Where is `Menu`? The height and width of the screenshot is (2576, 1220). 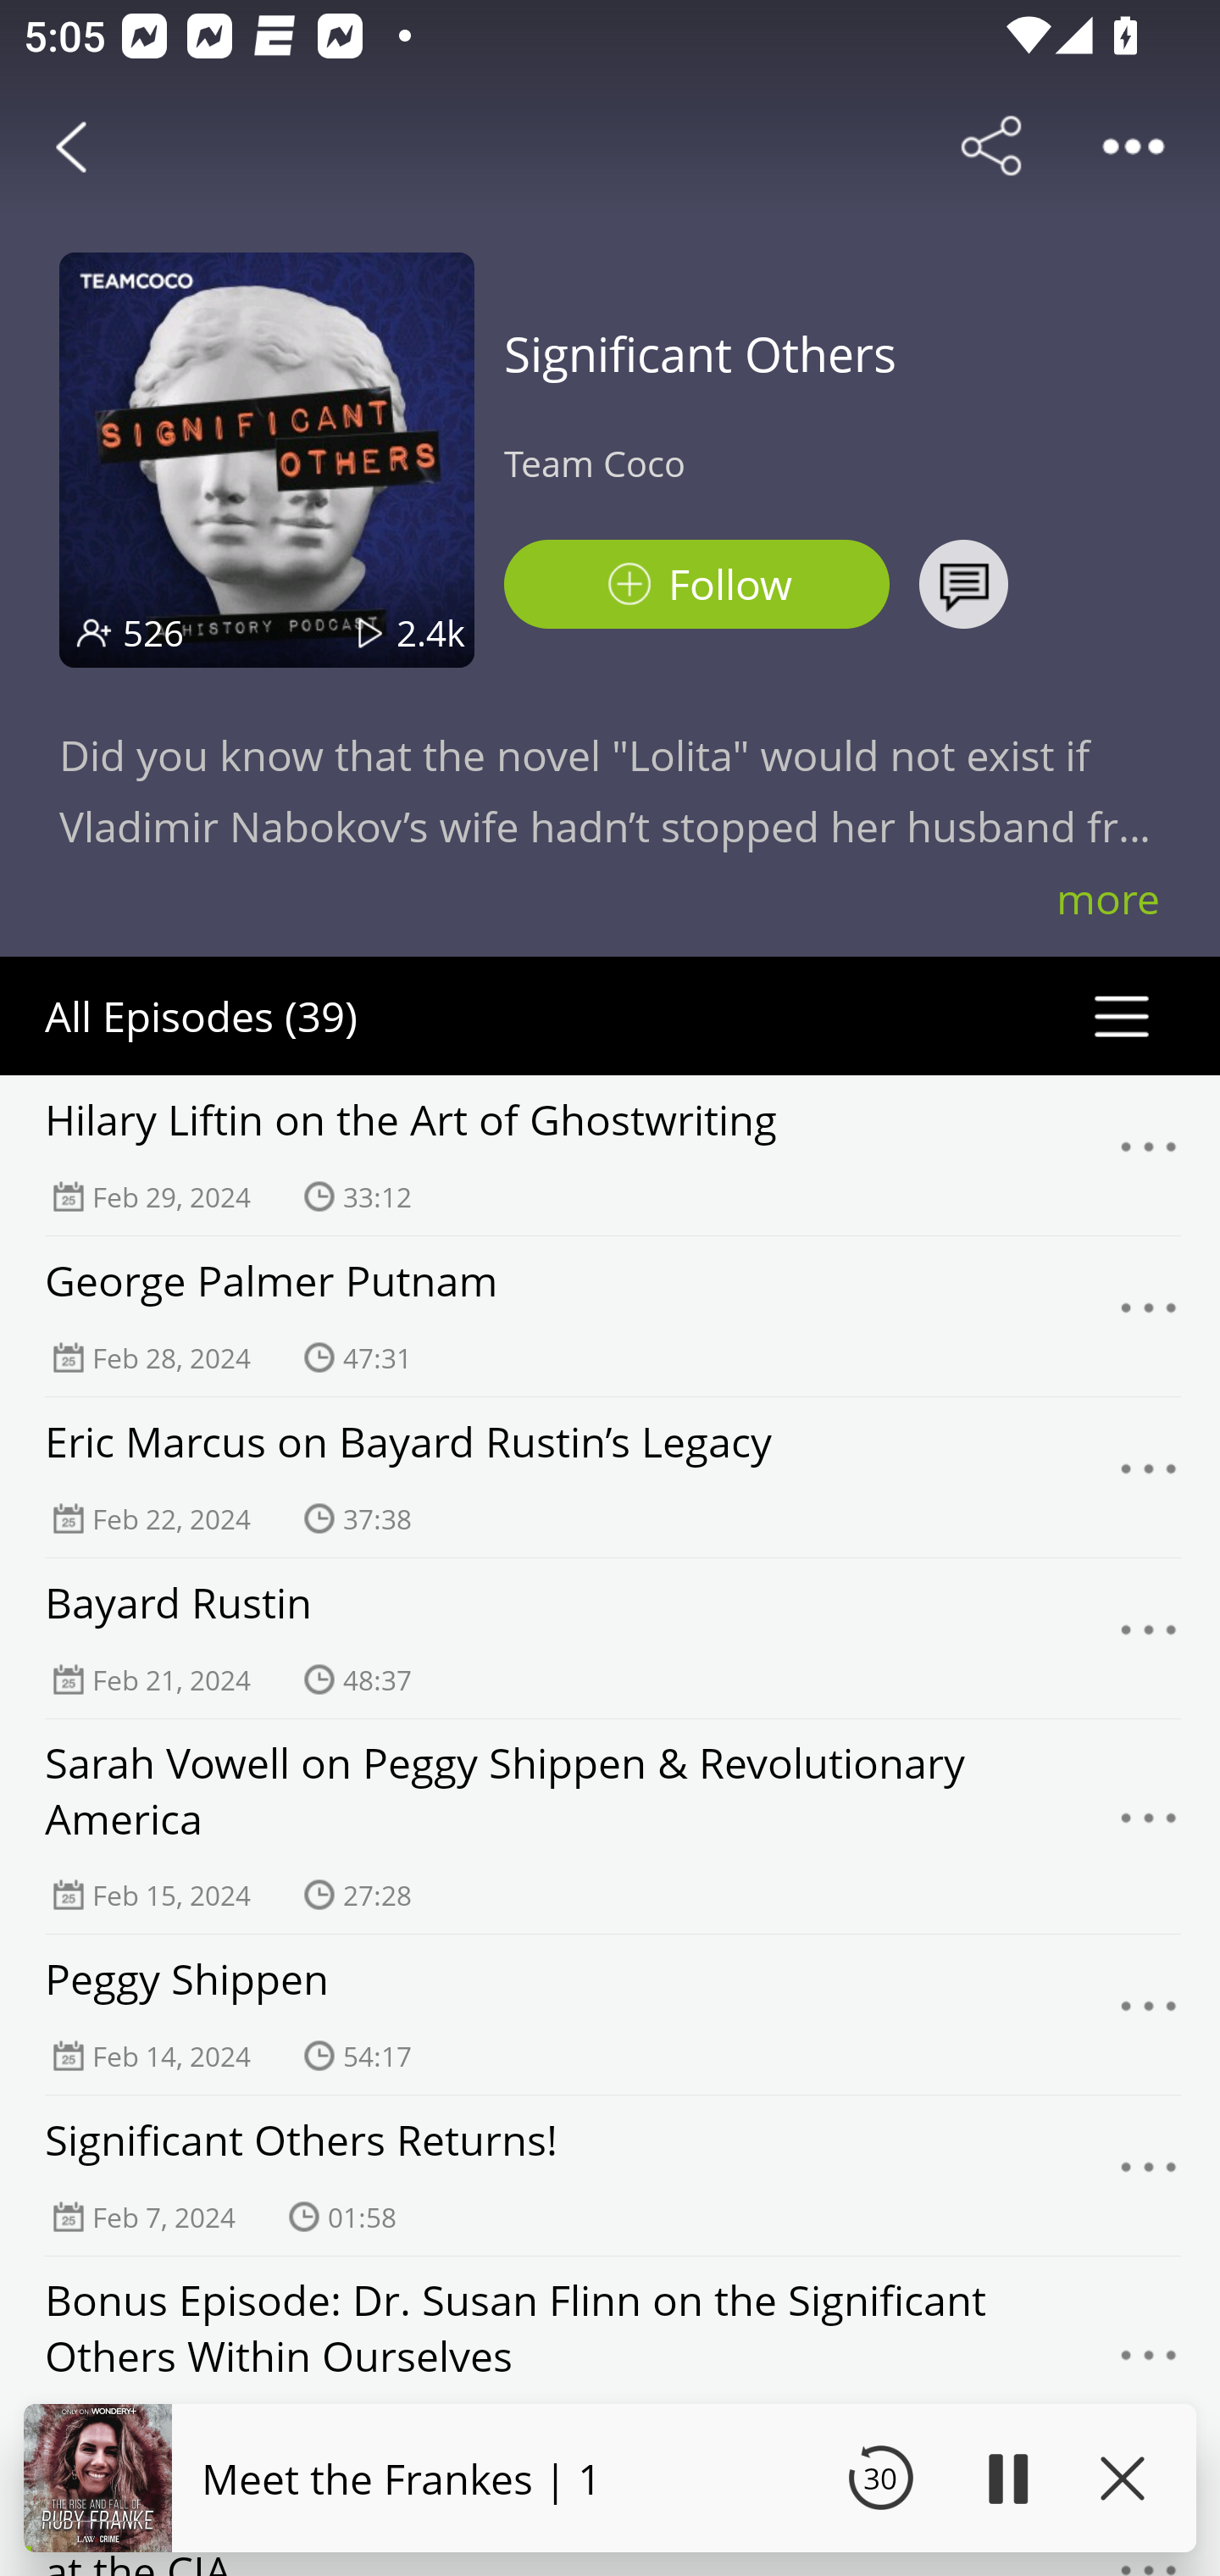
Menu is located at coordinates (1149, 1317).